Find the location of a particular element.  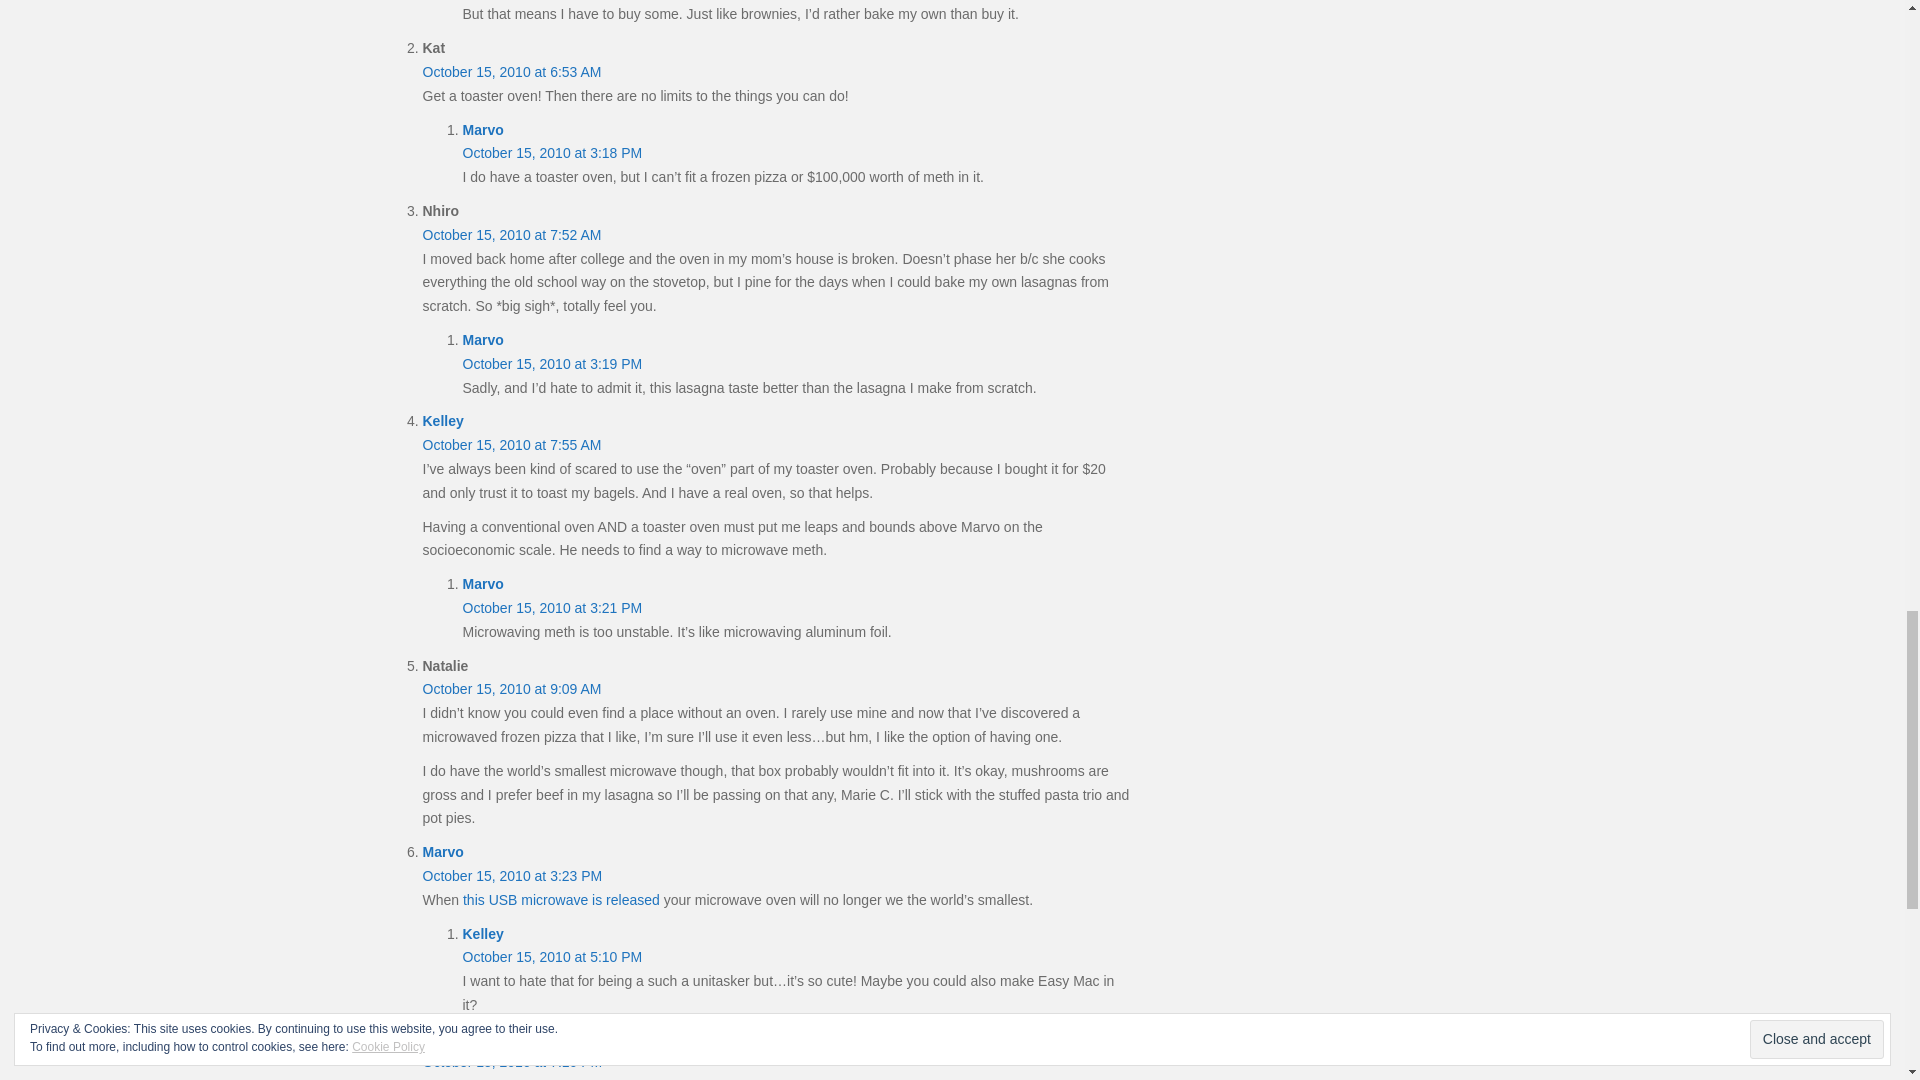

October 15, 2010 at 3:19 PM is located at coordinates (552, 364).